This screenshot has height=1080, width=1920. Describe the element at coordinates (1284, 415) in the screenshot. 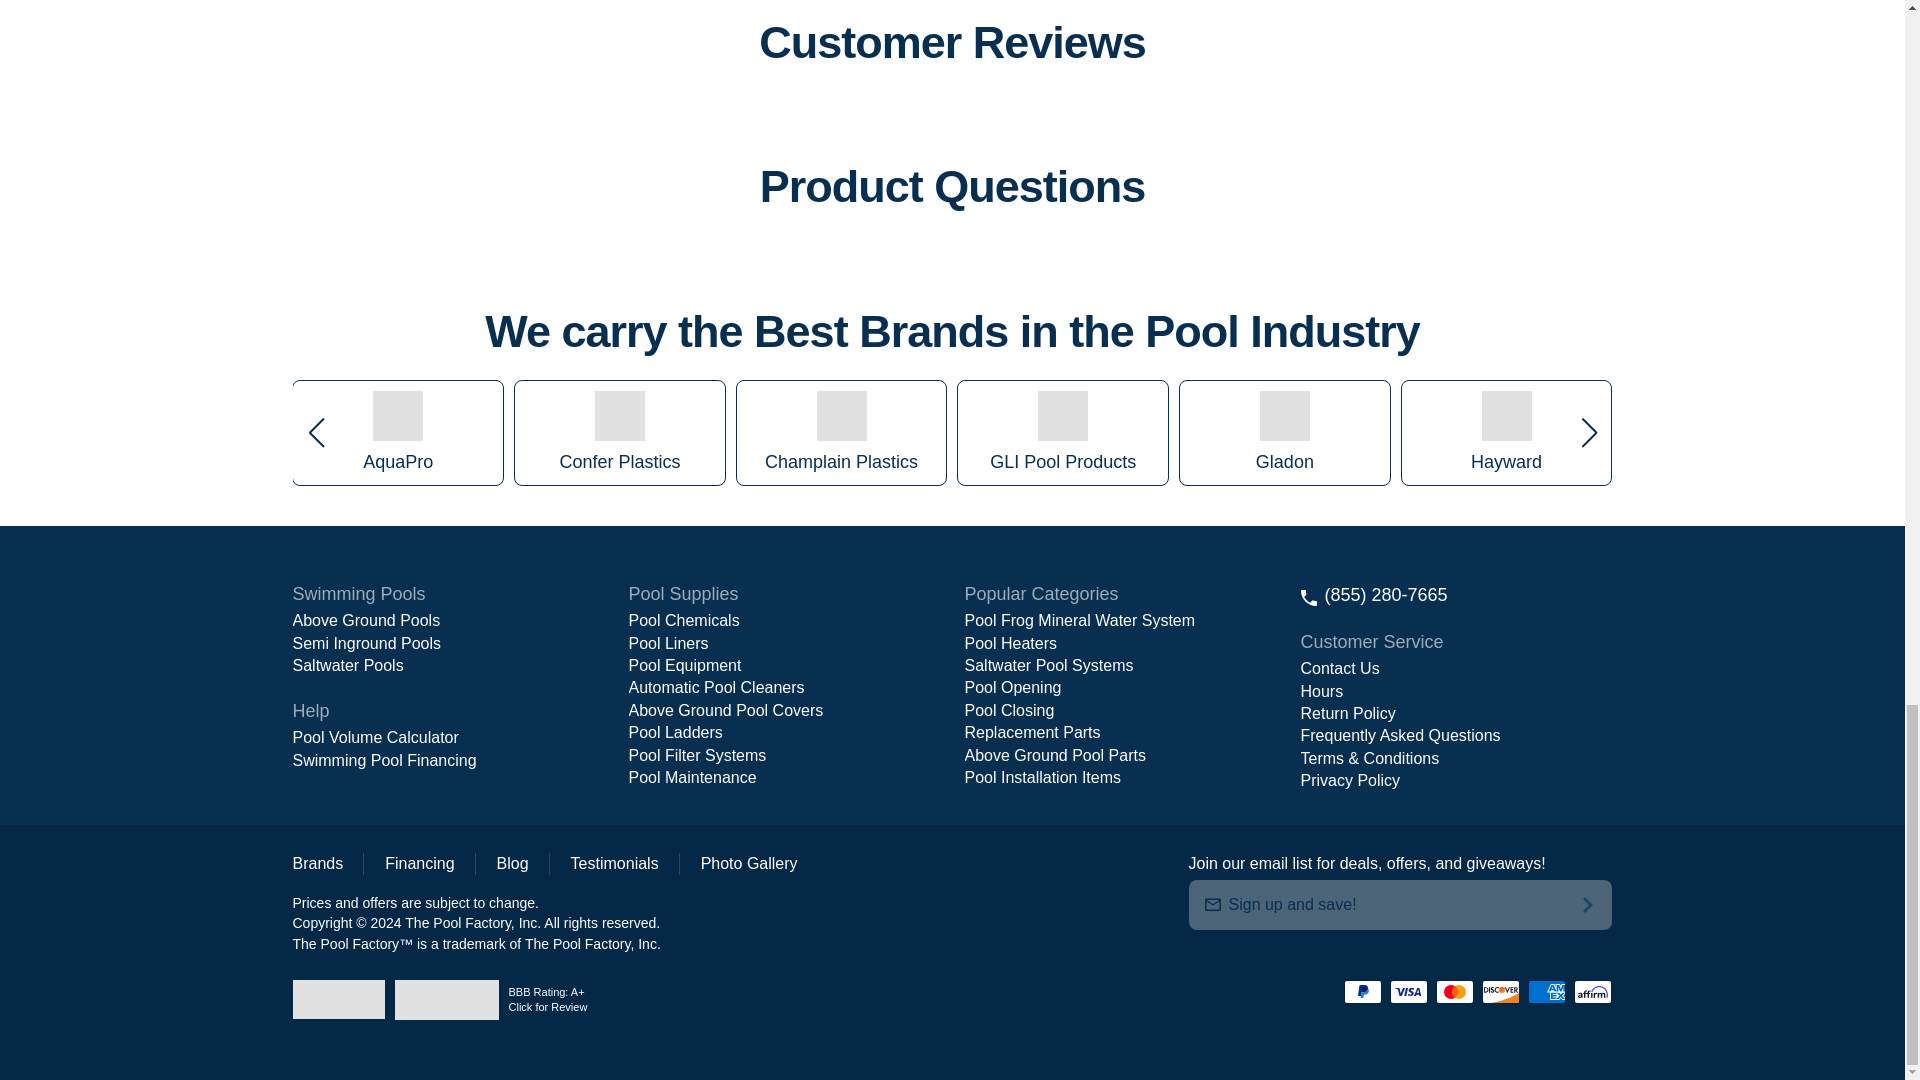

I see `Gladon` at that location.